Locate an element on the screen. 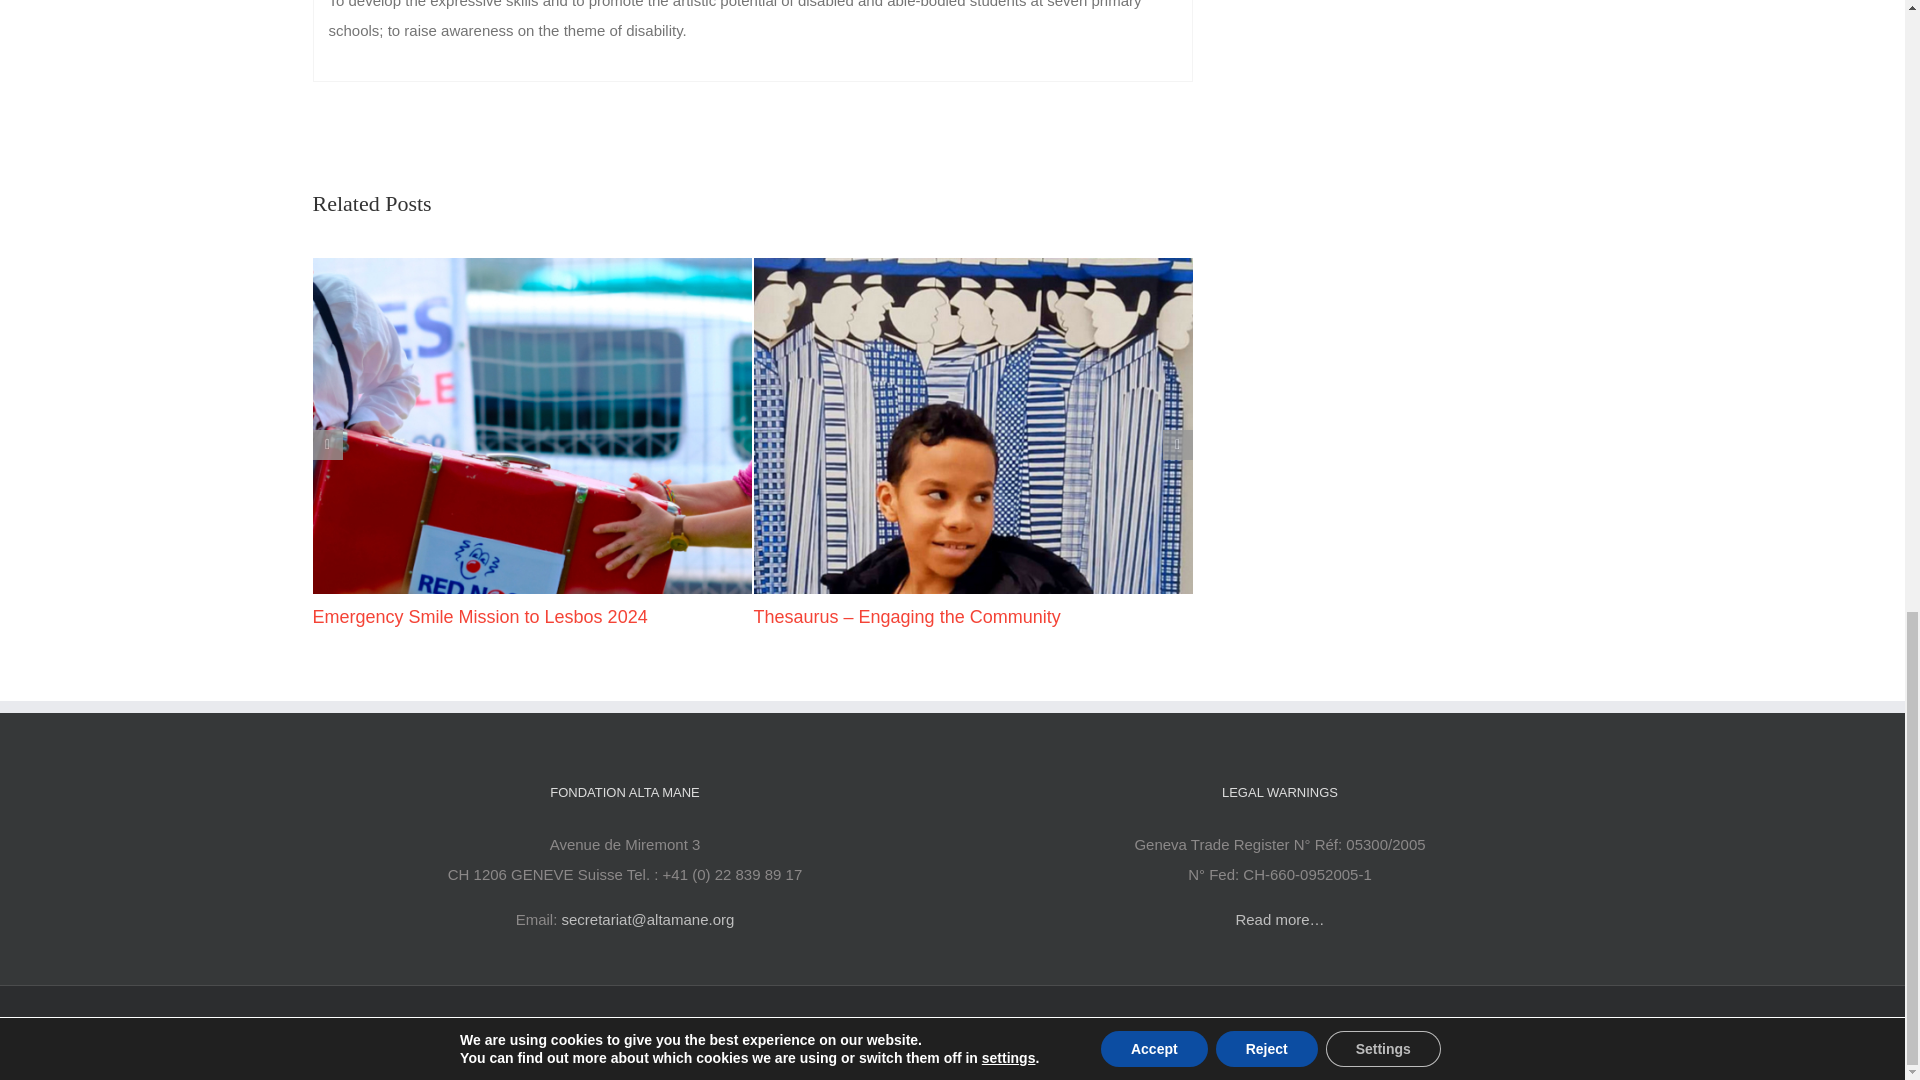 This screenshot has width=1920, height=1080. Emergency Smile Mission to Lesbos 2024 is located at coordinates (479, 616).